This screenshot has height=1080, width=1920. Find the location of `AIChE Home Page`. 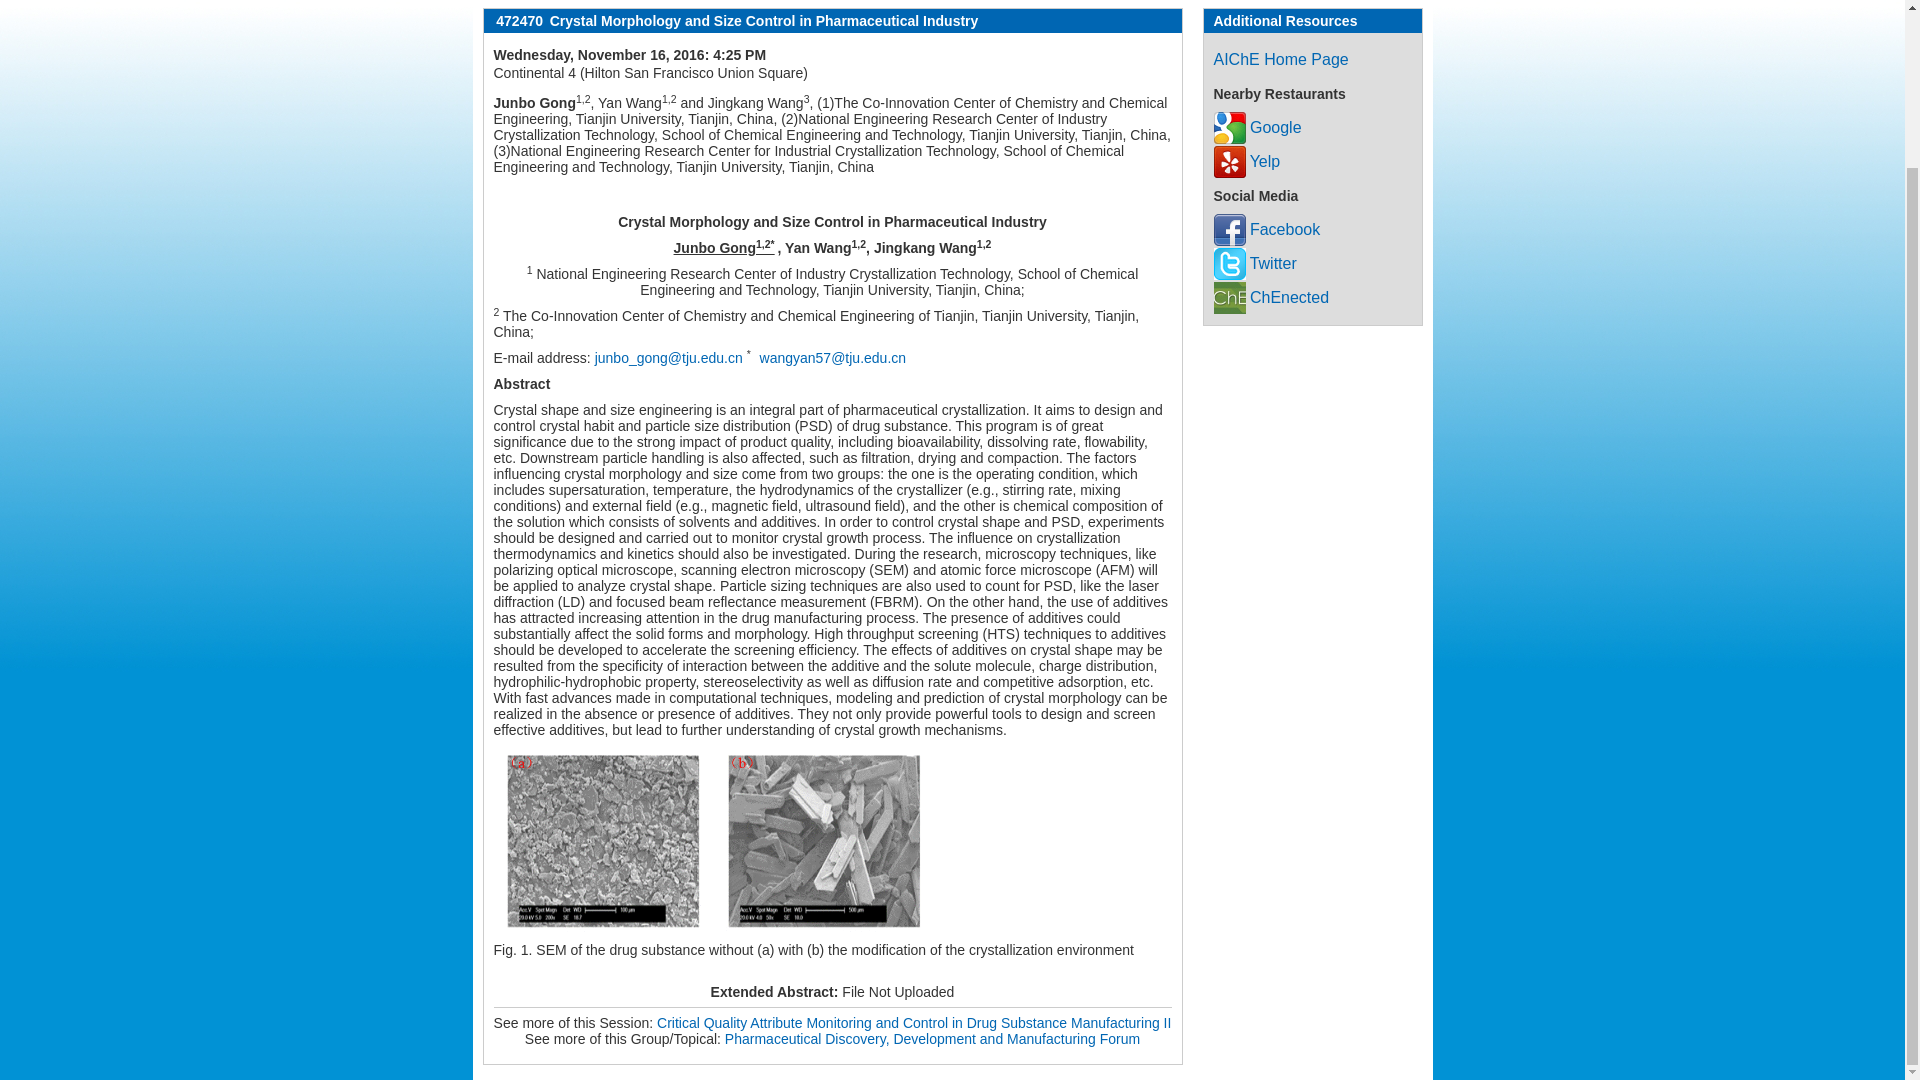

AIChE Home Page is located at coordinates (1281, 59).